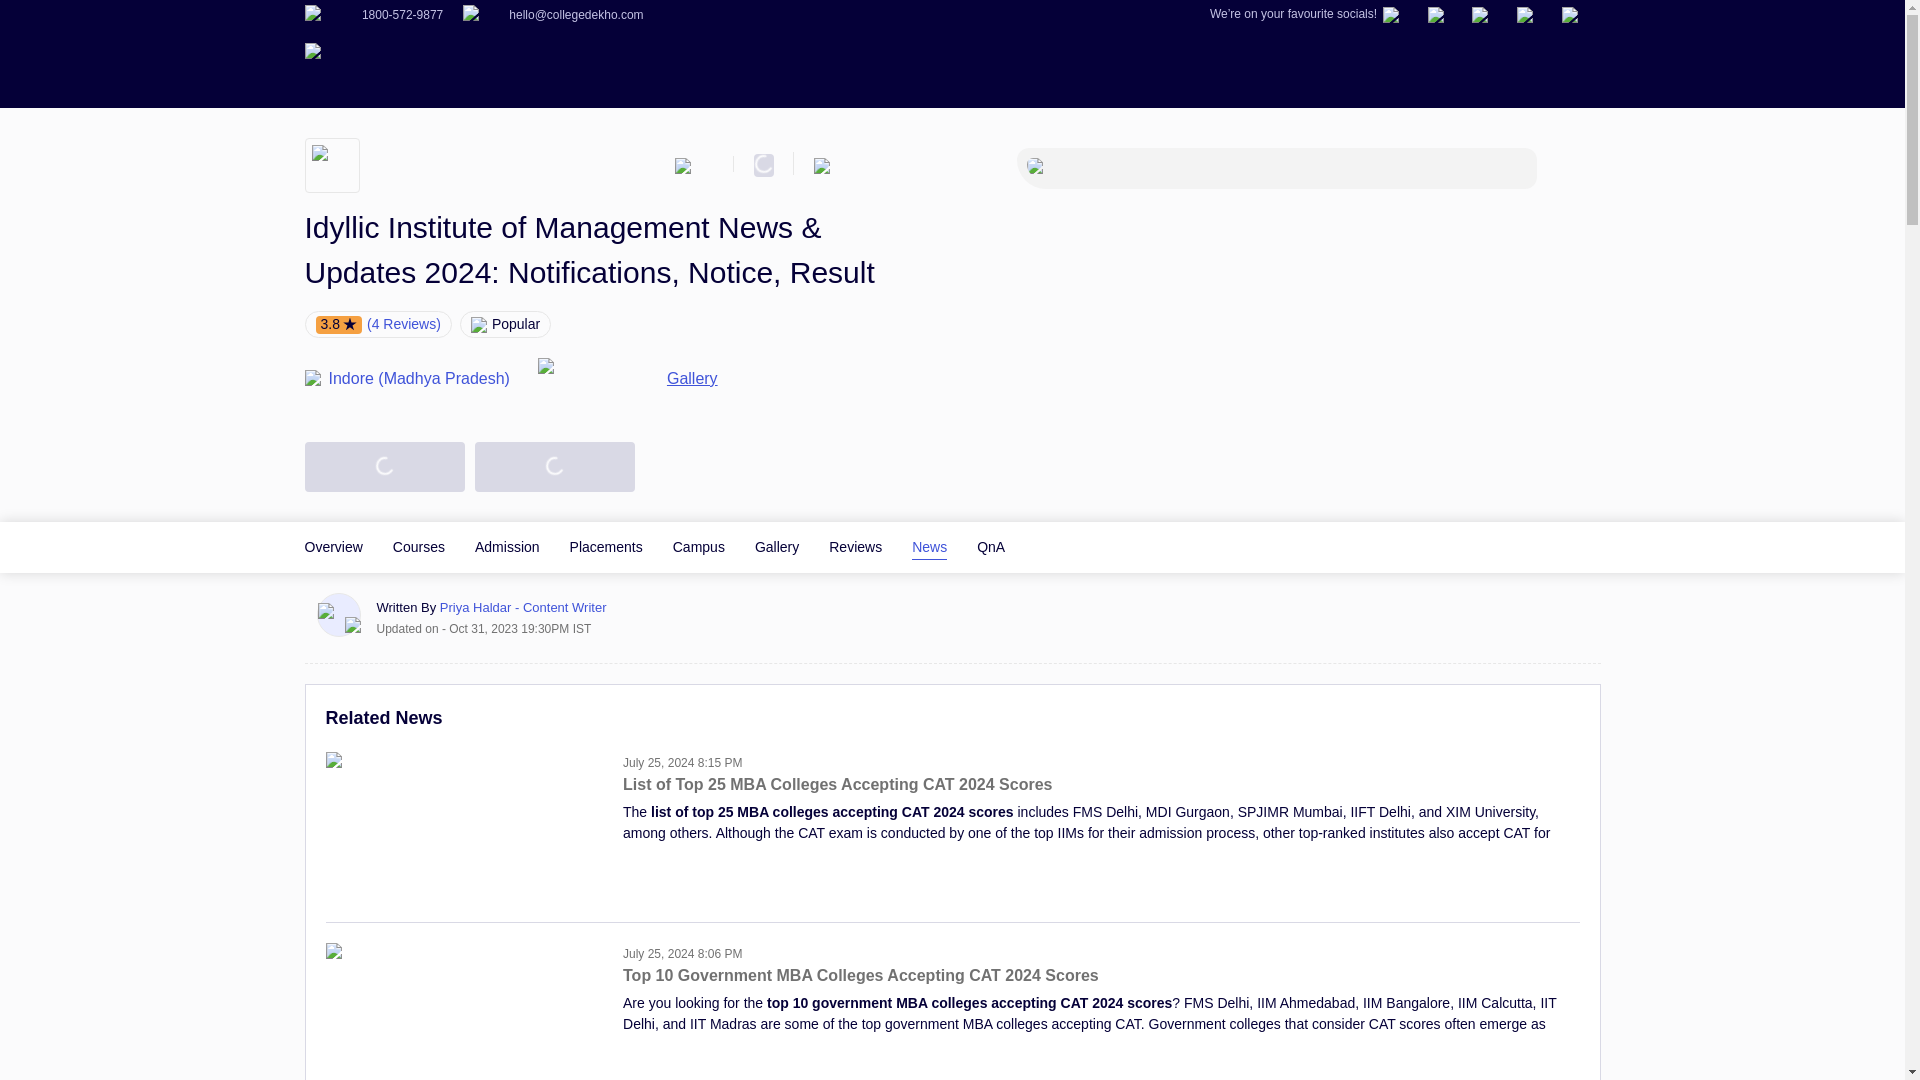 Image resolution: width=1920 pixels, height=1080 pixels. What do you see at coordinates (506, 546) in the screenshot?
I see `Admission` at bounding box center [506, 546].